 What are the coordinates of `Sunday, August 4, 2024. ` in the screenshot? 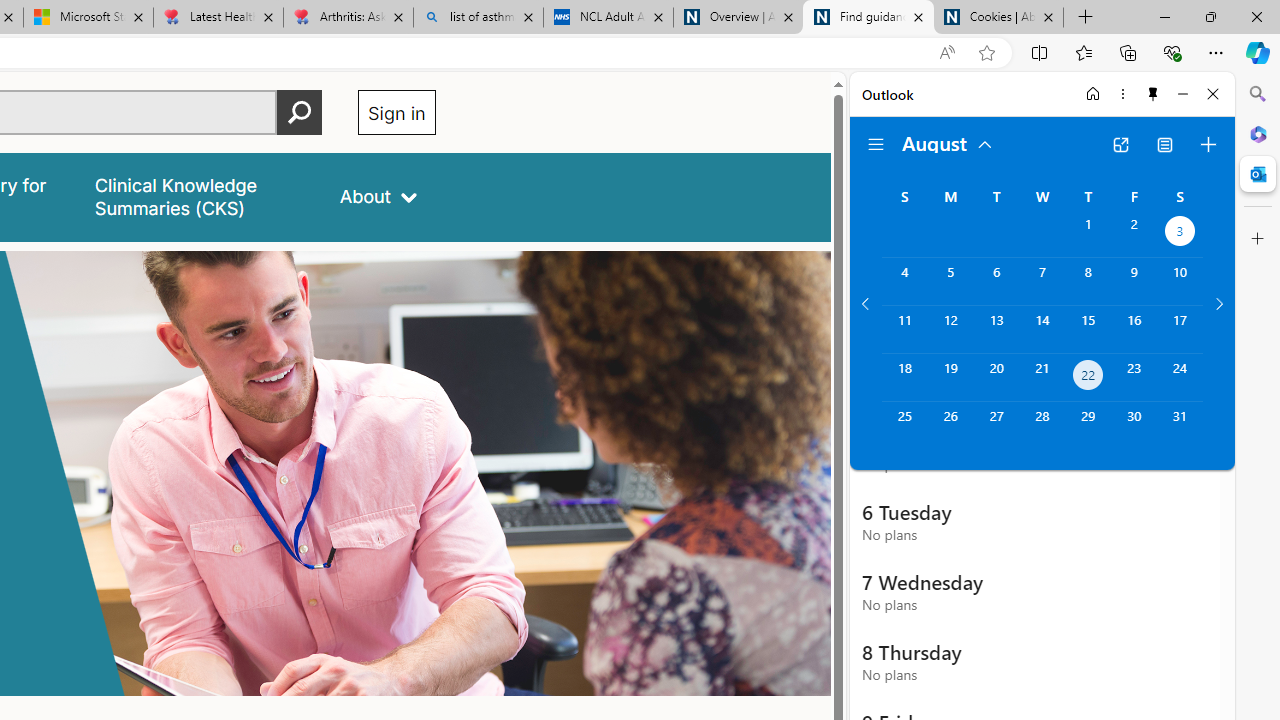 It's located at (904, 281).